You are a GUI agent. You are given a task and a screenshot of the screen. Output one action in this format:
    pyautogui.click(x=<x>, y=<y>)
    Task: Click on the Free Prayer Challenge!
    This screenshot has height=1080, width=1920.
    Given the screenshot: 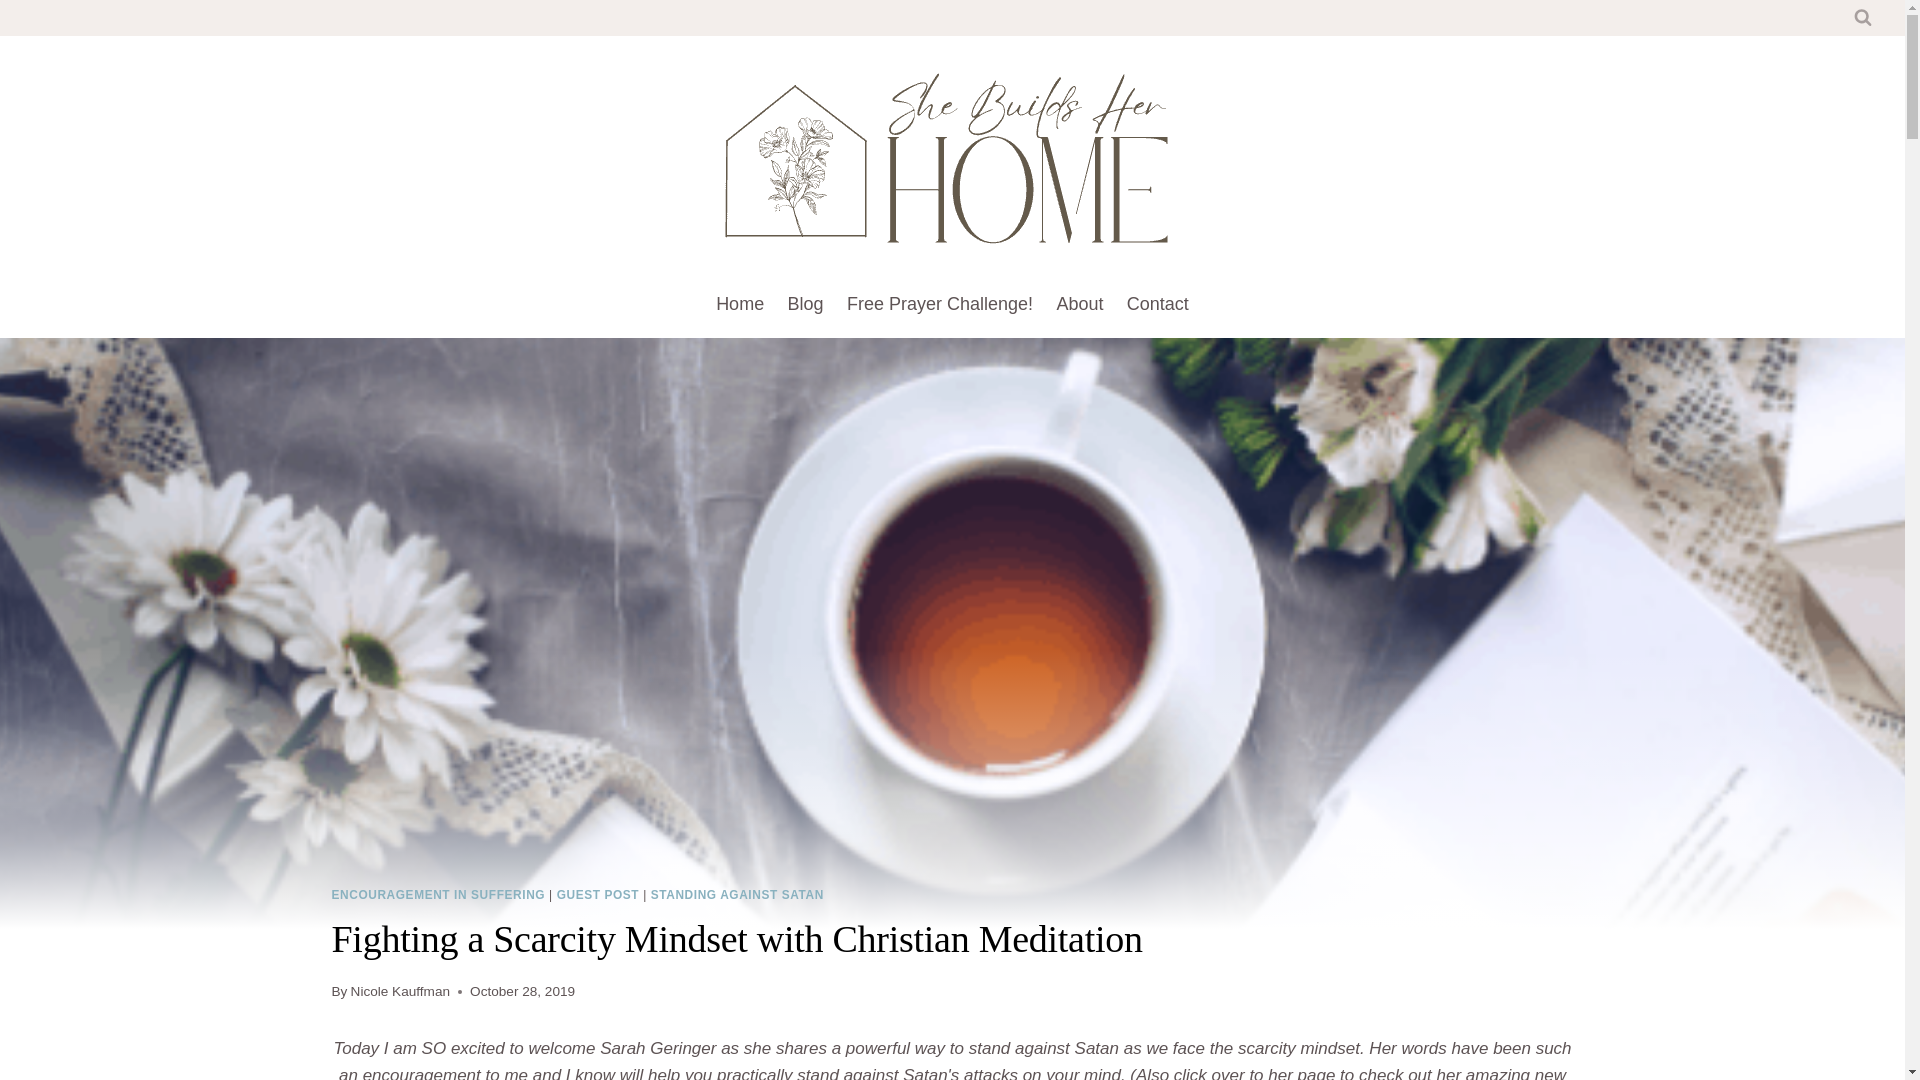 What is the action you would take?
    pyautogui.click(x=940, y=304)
    